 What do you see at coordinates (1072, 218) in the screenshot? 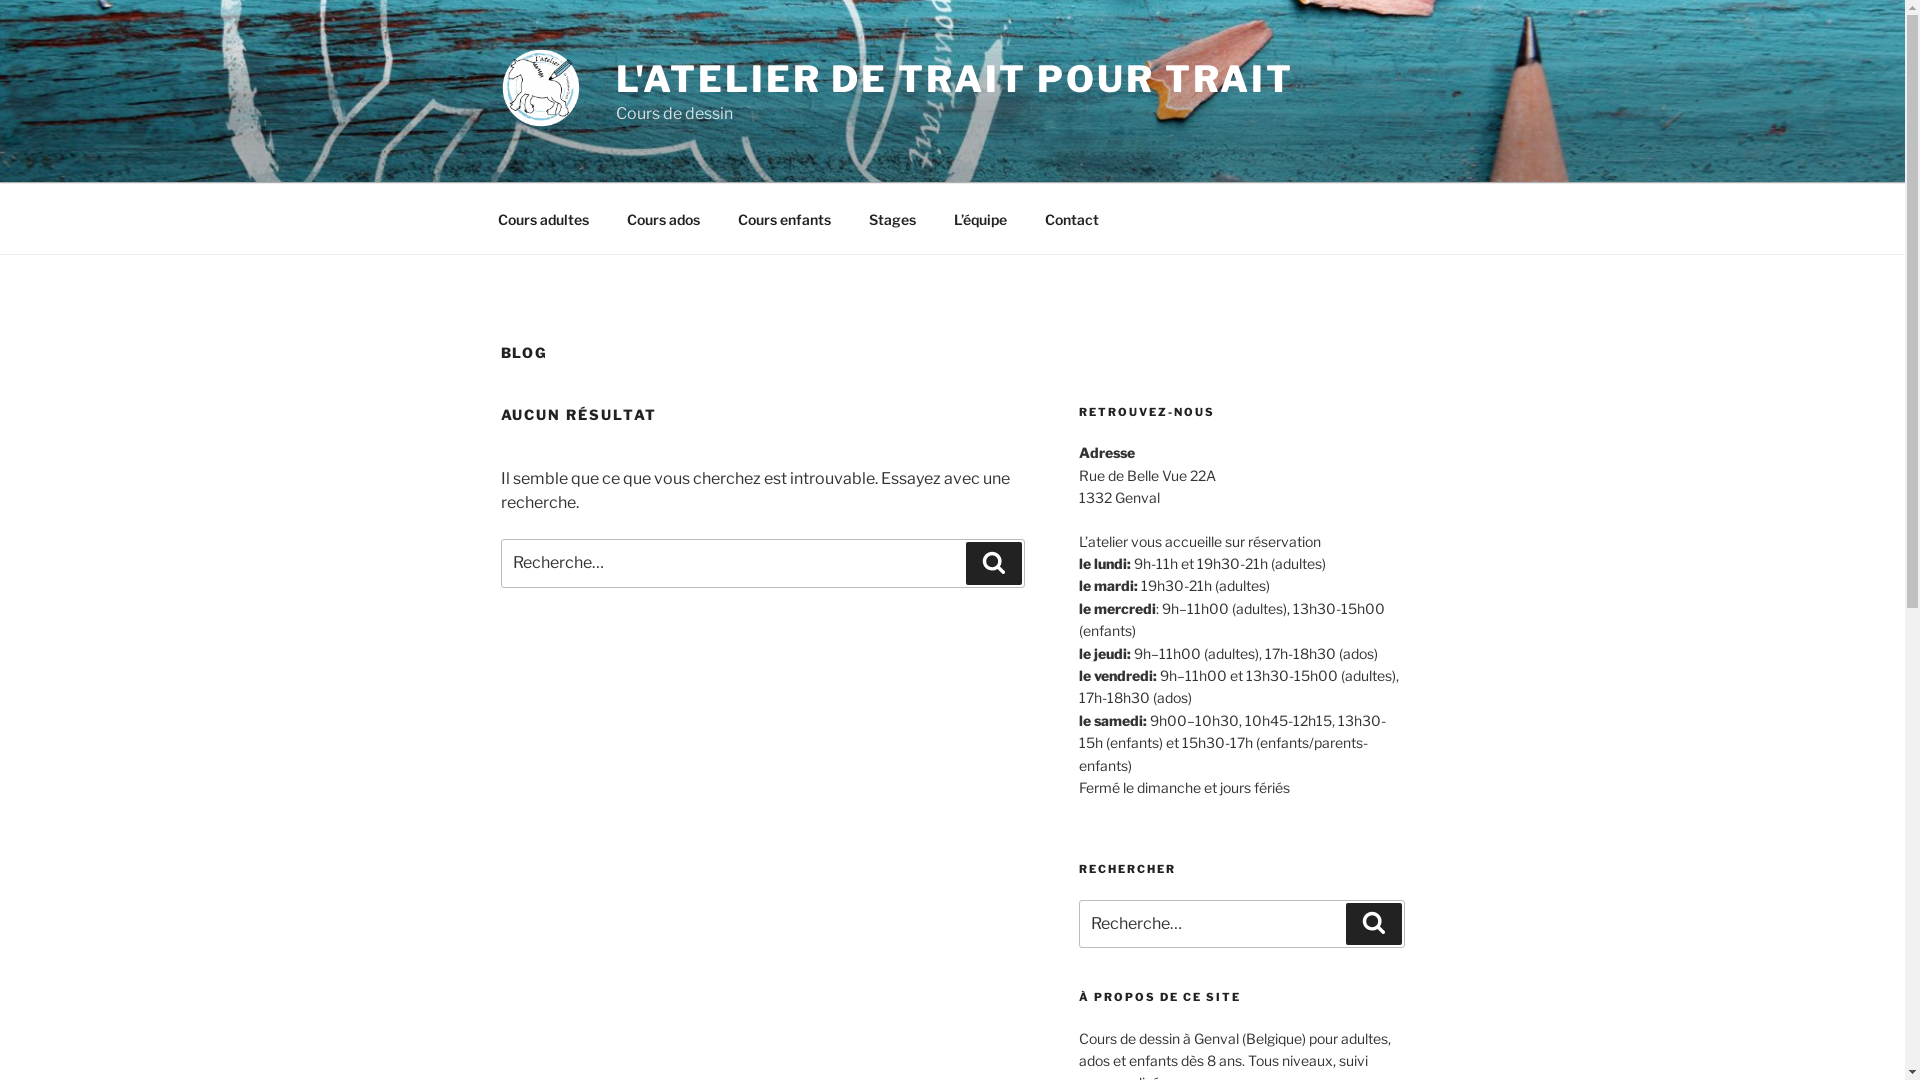
I see `Contact` at bounding box center [1072, 218].